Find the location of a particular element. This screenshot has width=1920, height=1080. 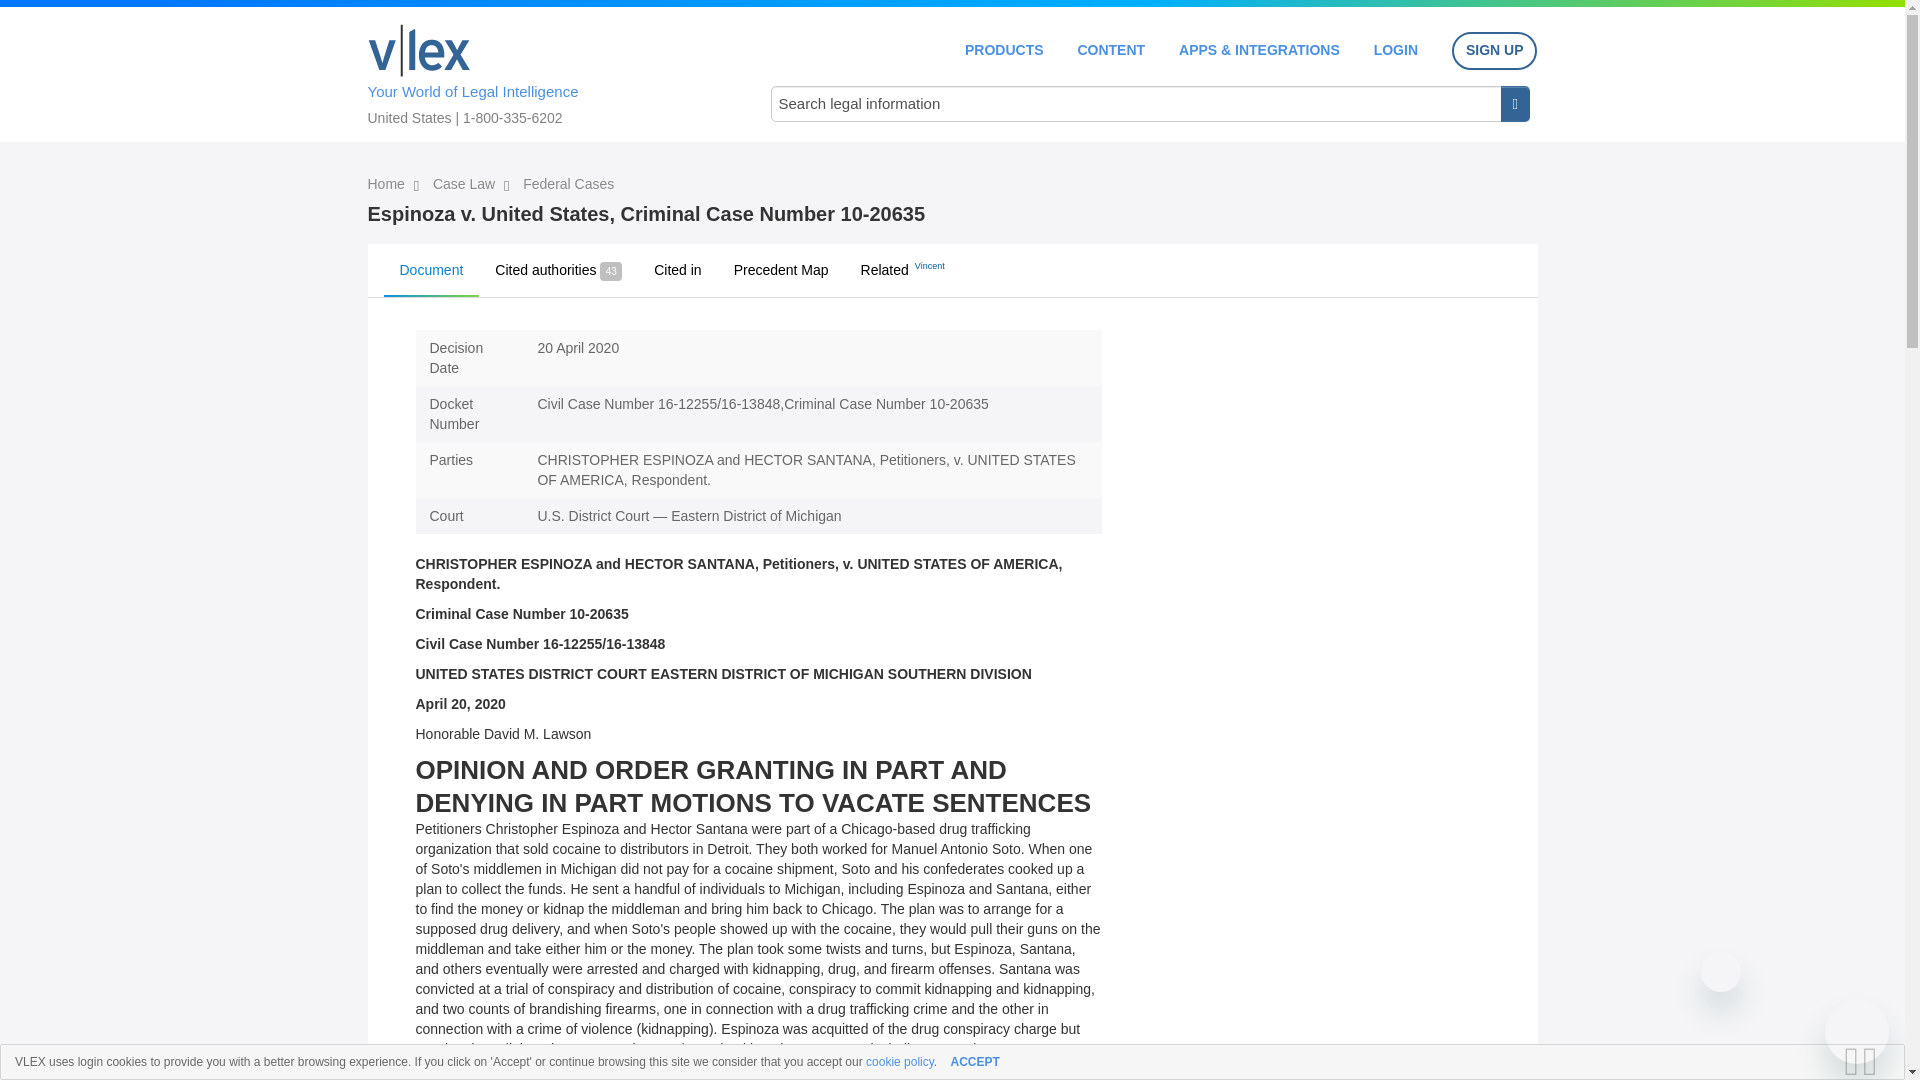

LOGIN is located at coordinates (1396, 50).